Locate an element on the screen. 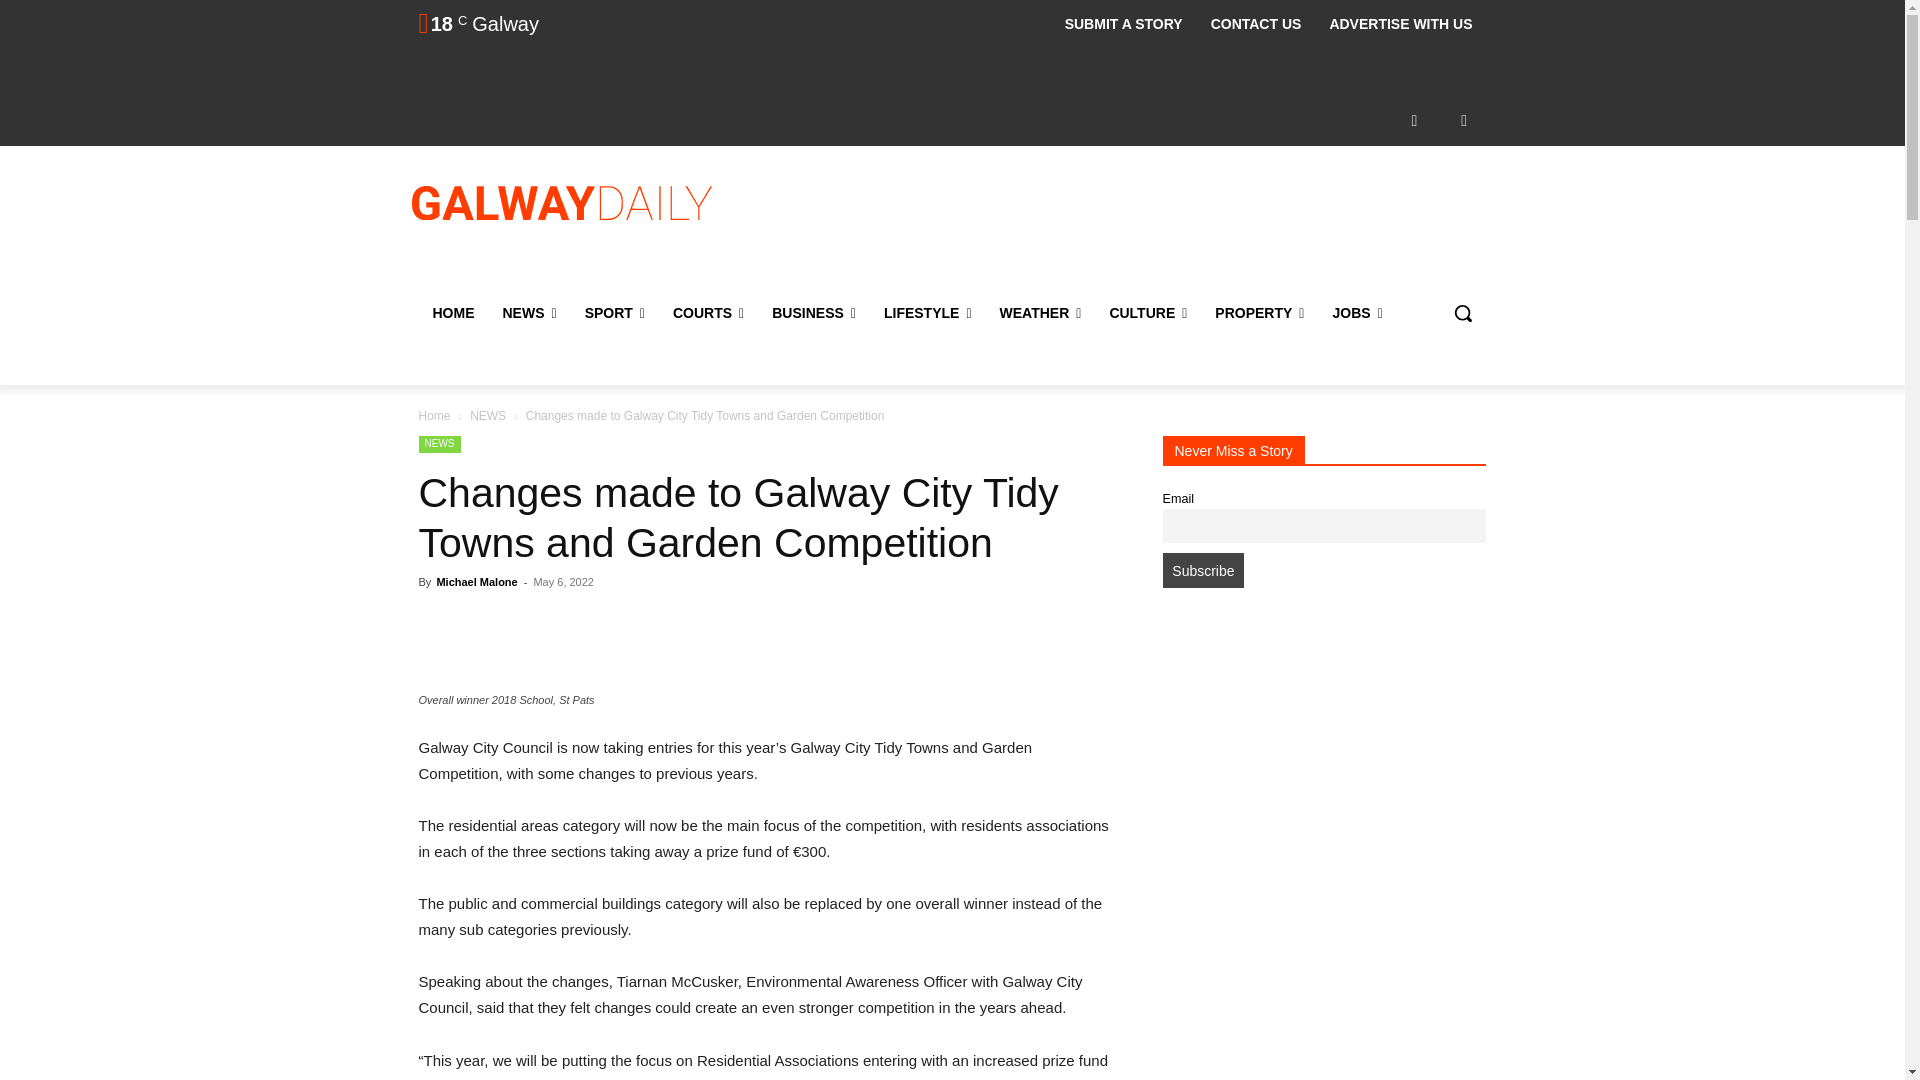  Facebook is located at coordinates (1414, 120).